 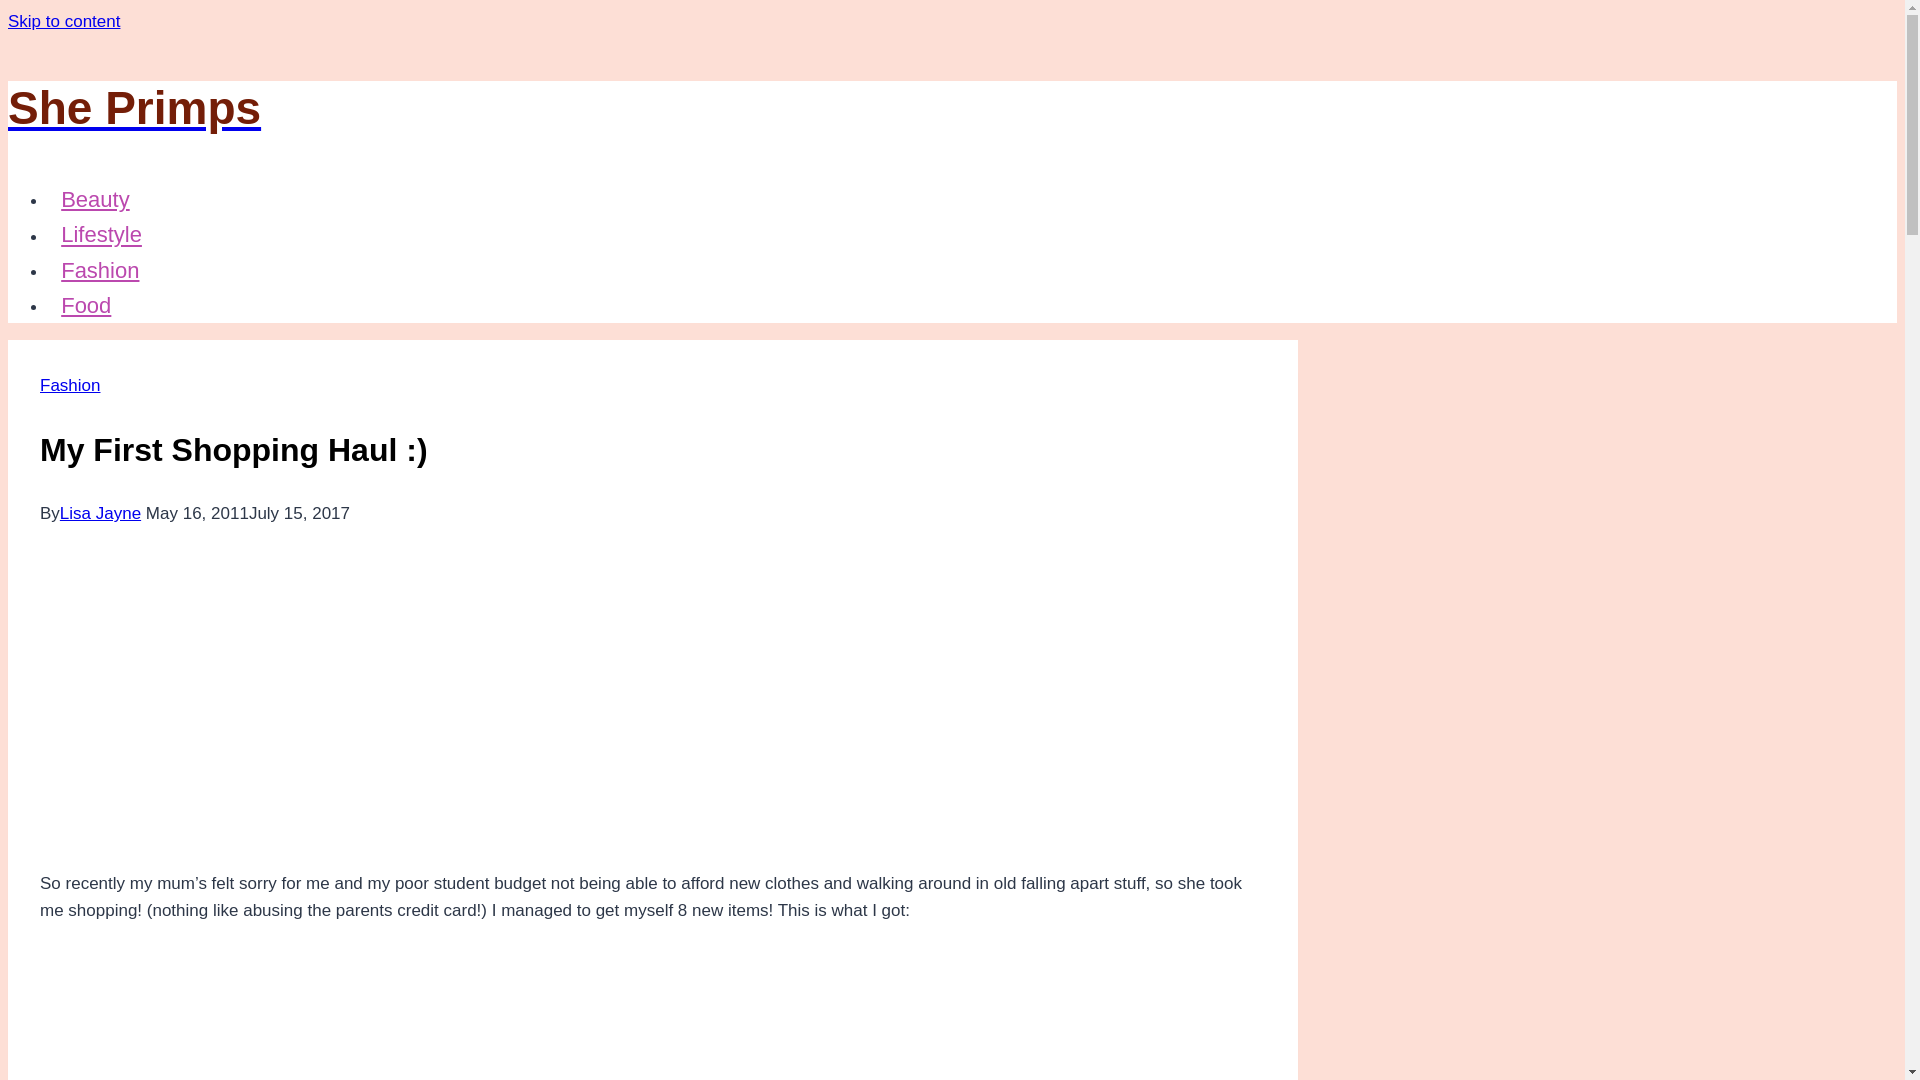 I want to click on Lifestyle, so click(x=102, y=234).